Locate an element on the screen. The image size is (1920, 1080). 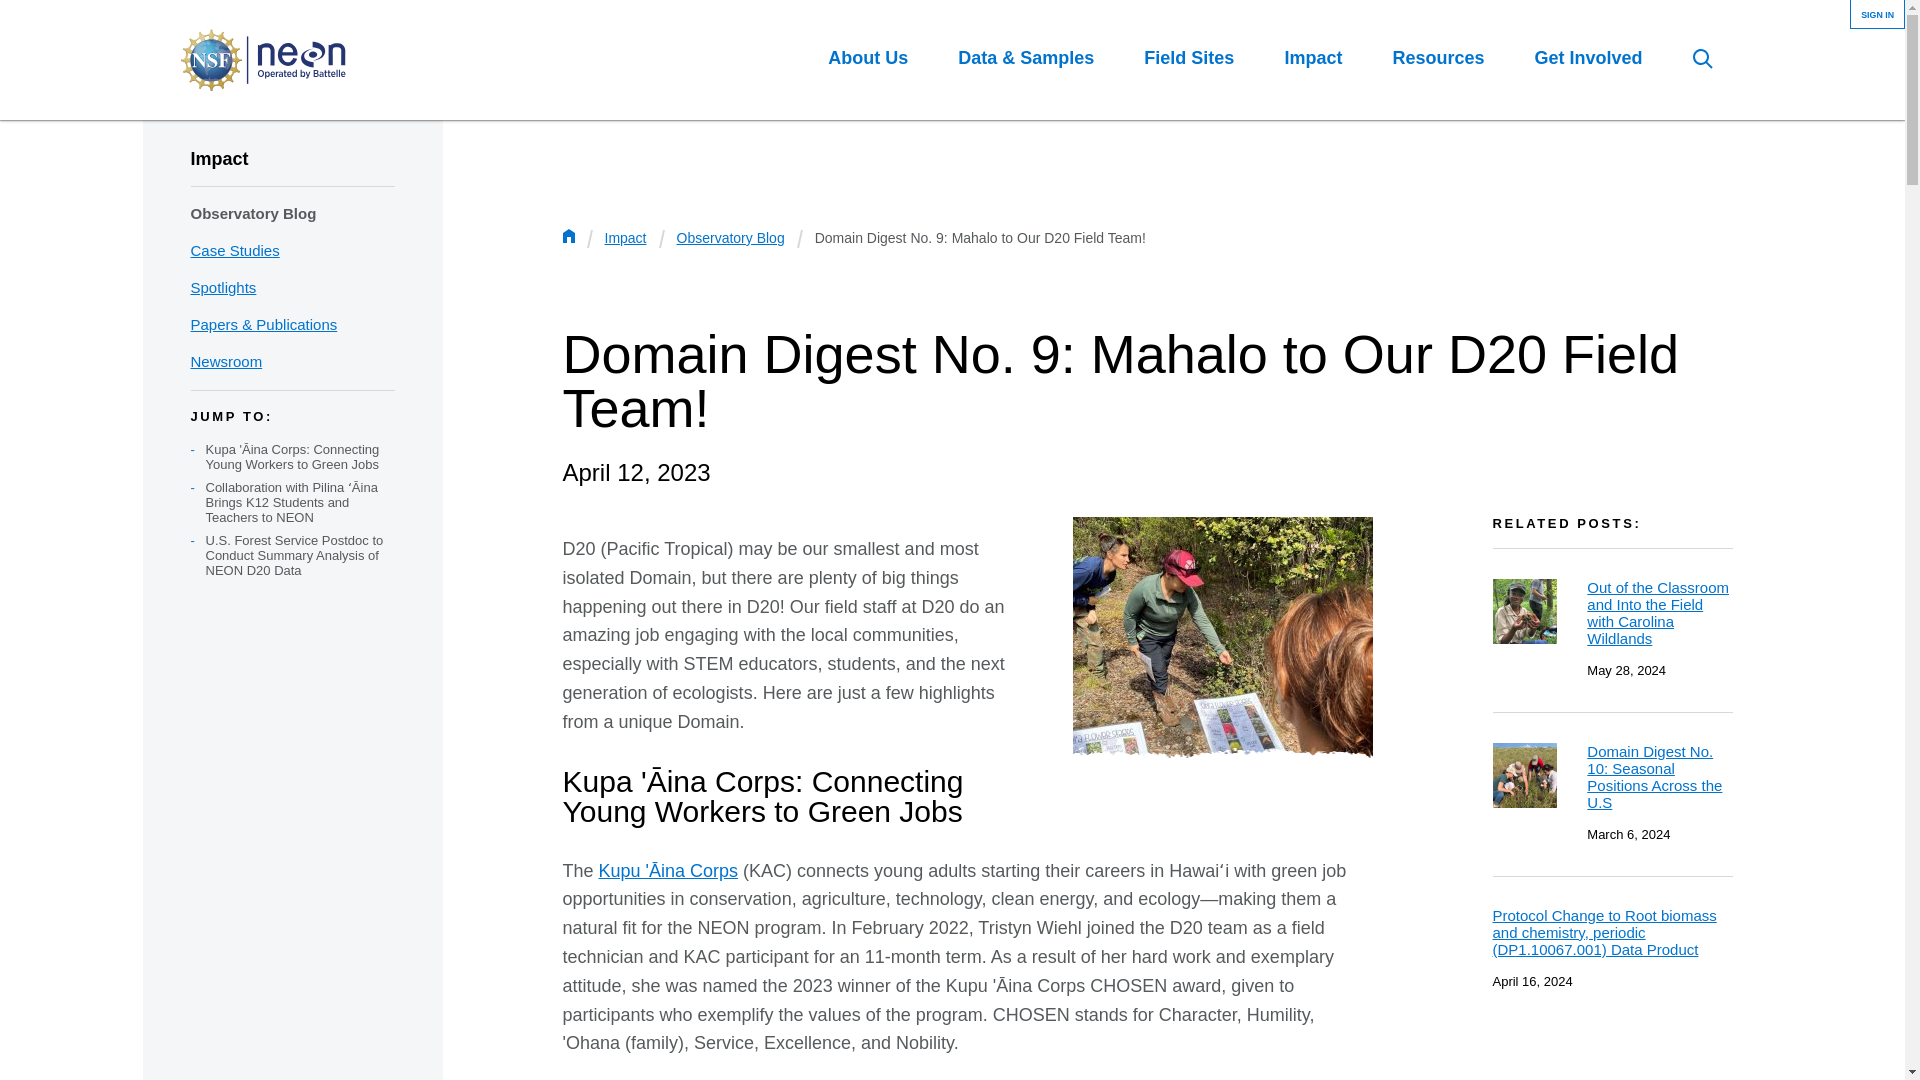
Sign In is located at coordinates (1877, 16).